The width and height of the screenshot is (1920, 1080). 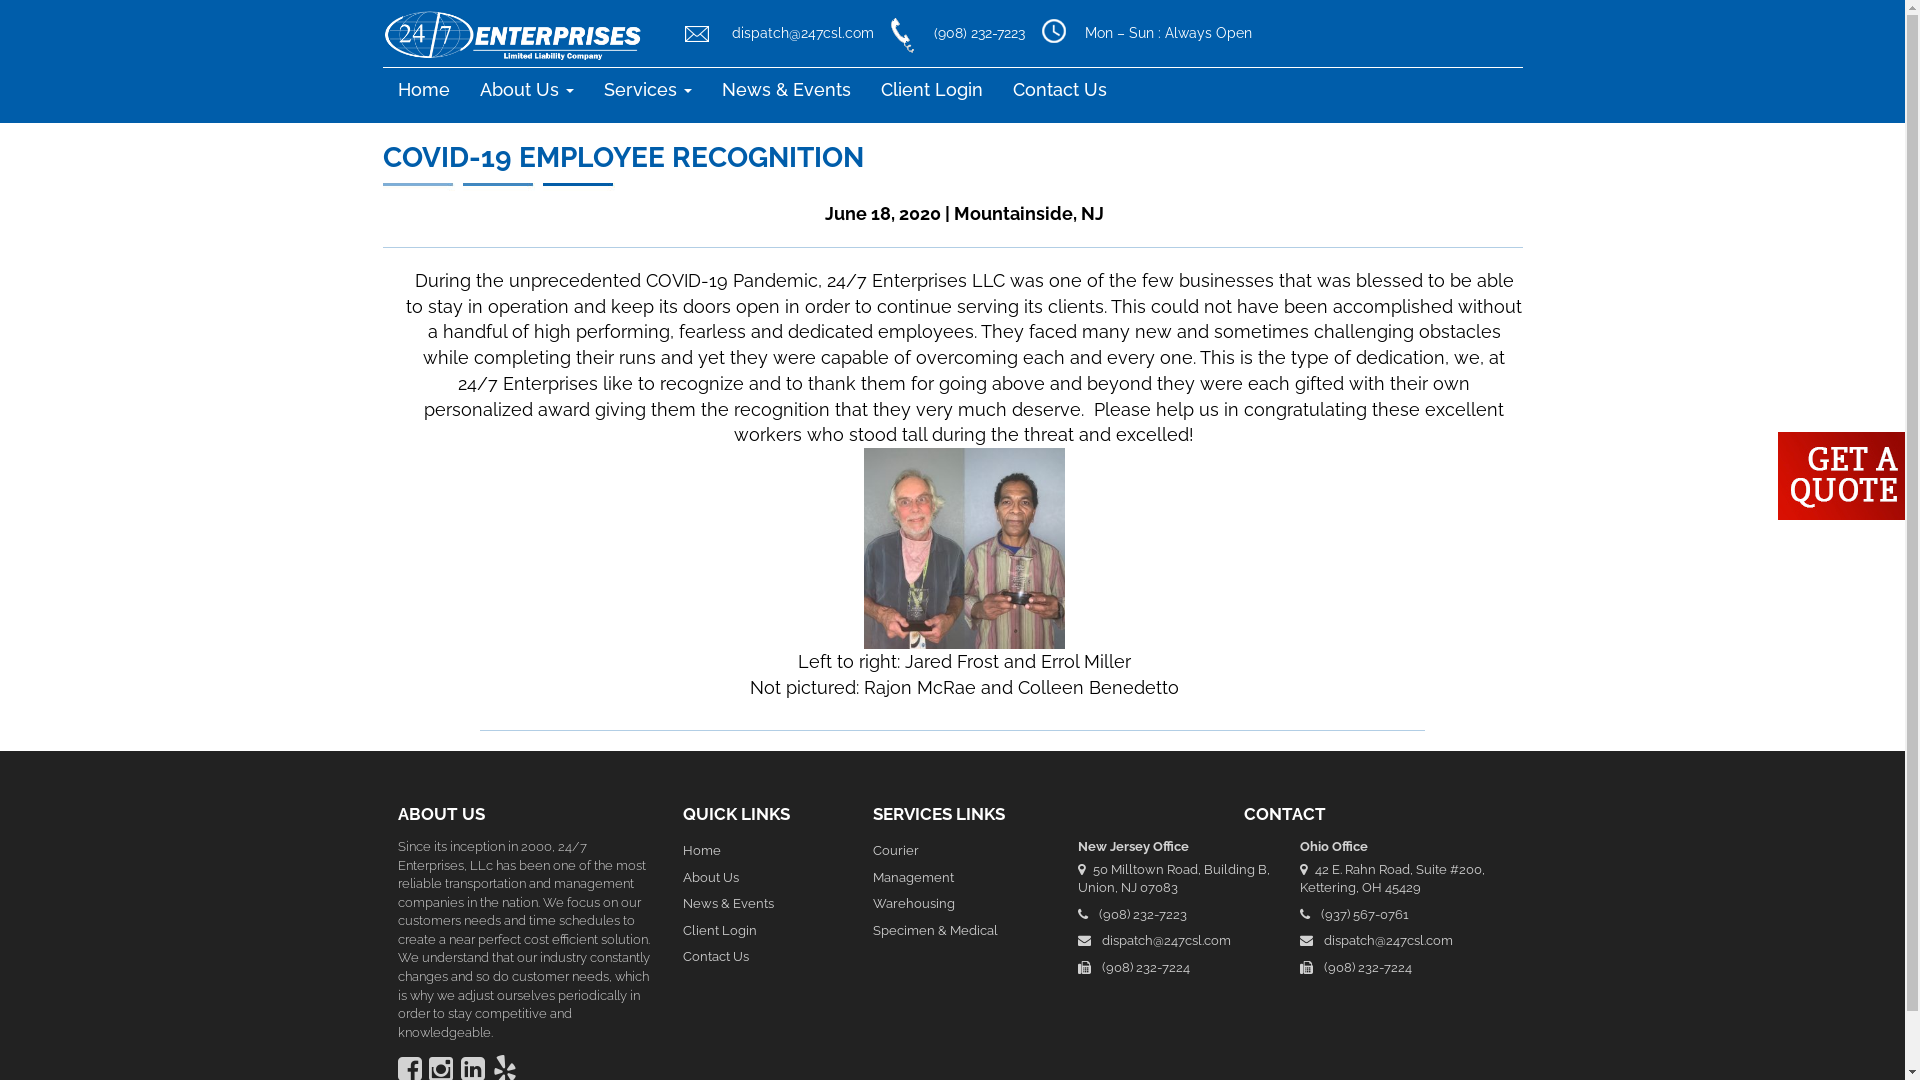 I want to click on Contact Us, so click(x=762, y=958).